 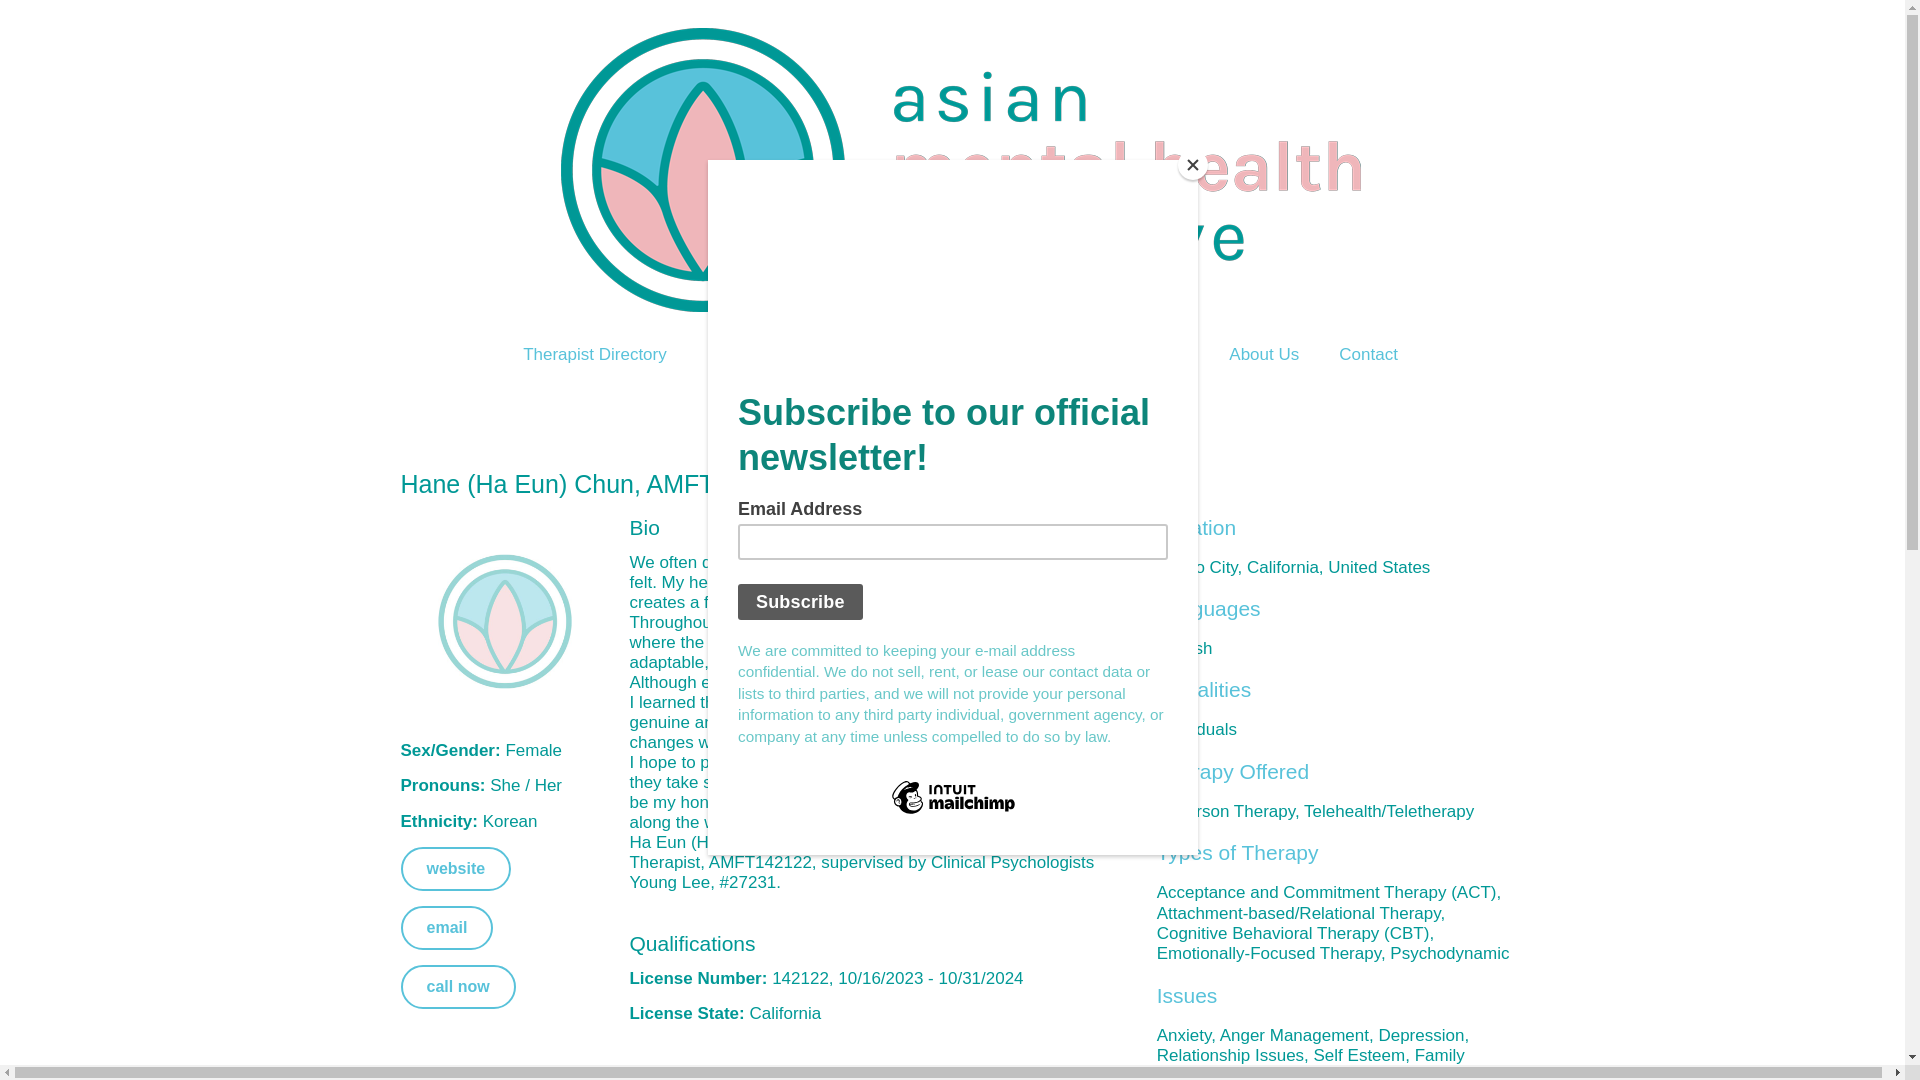 I want to click on Resources, so click(x=1074, y=354).